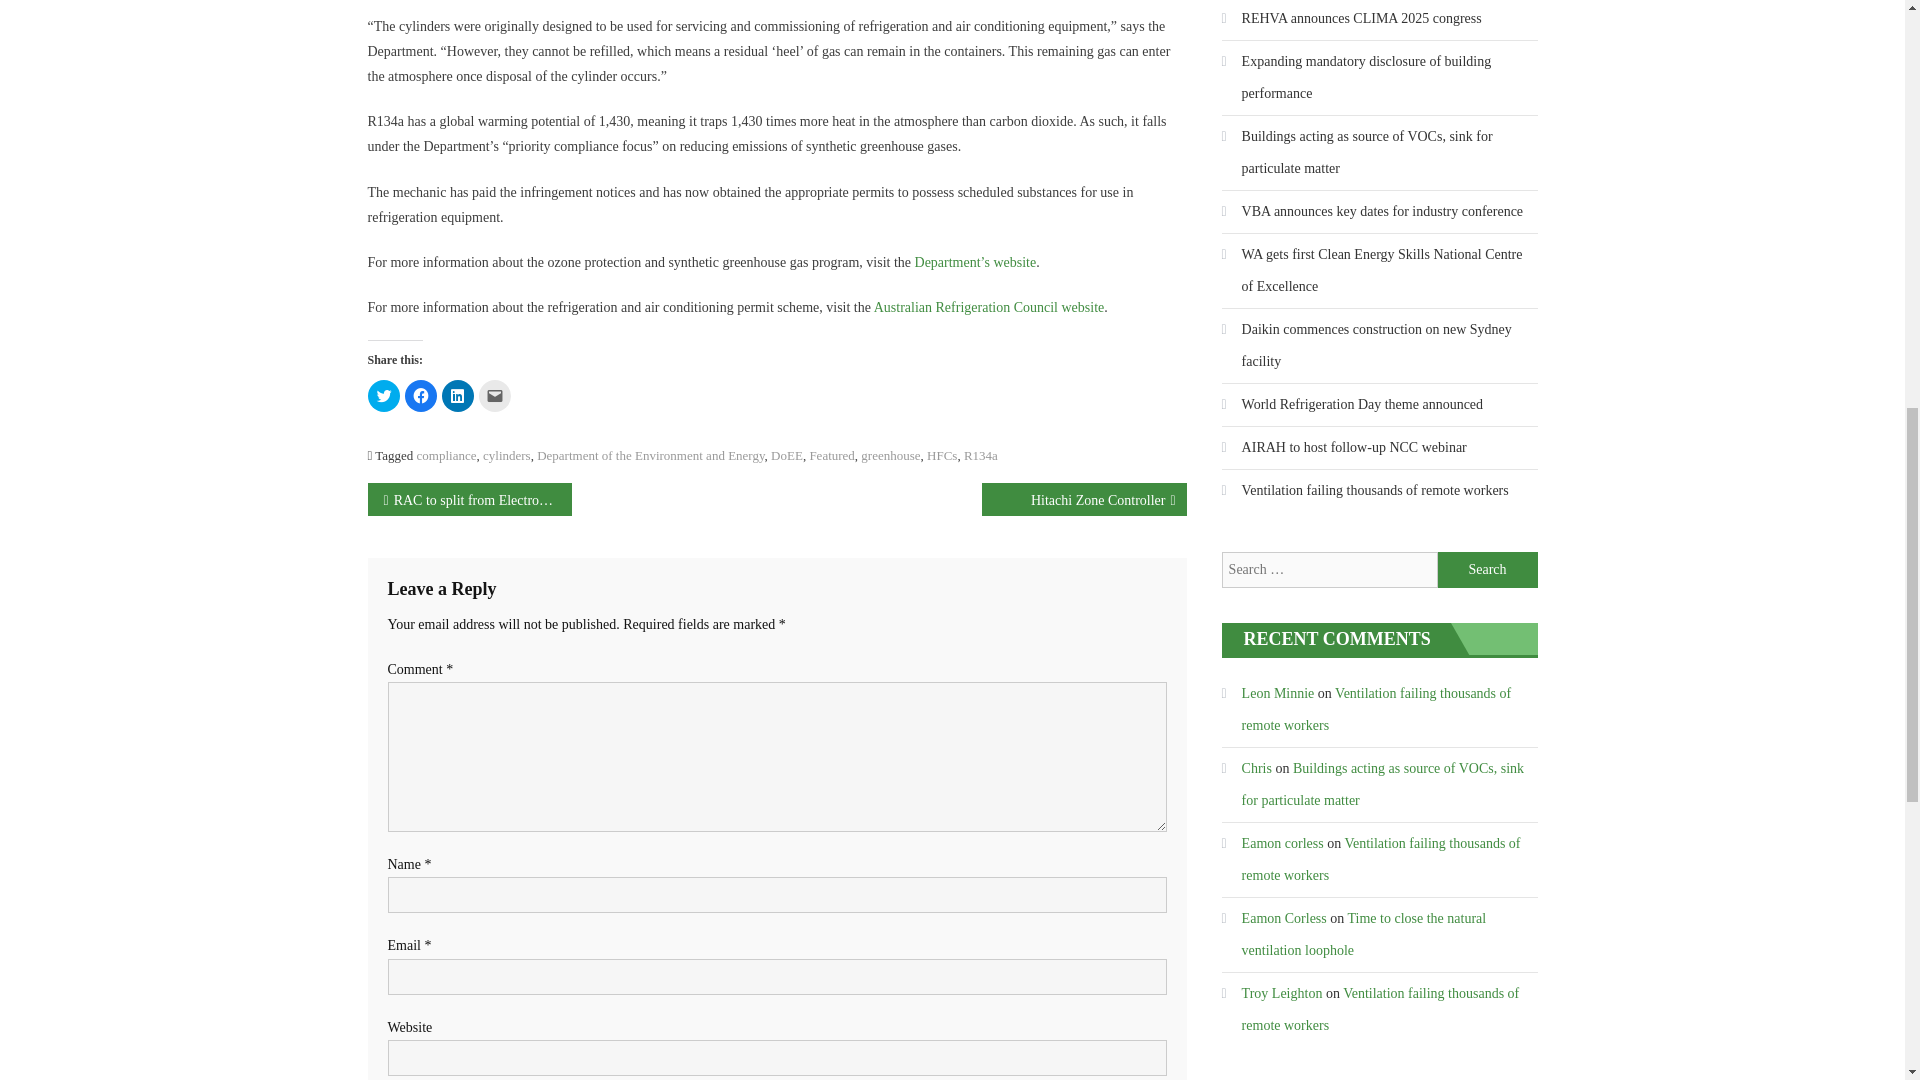  I want to click on Click to email a link to a friend, so click(494, 396).